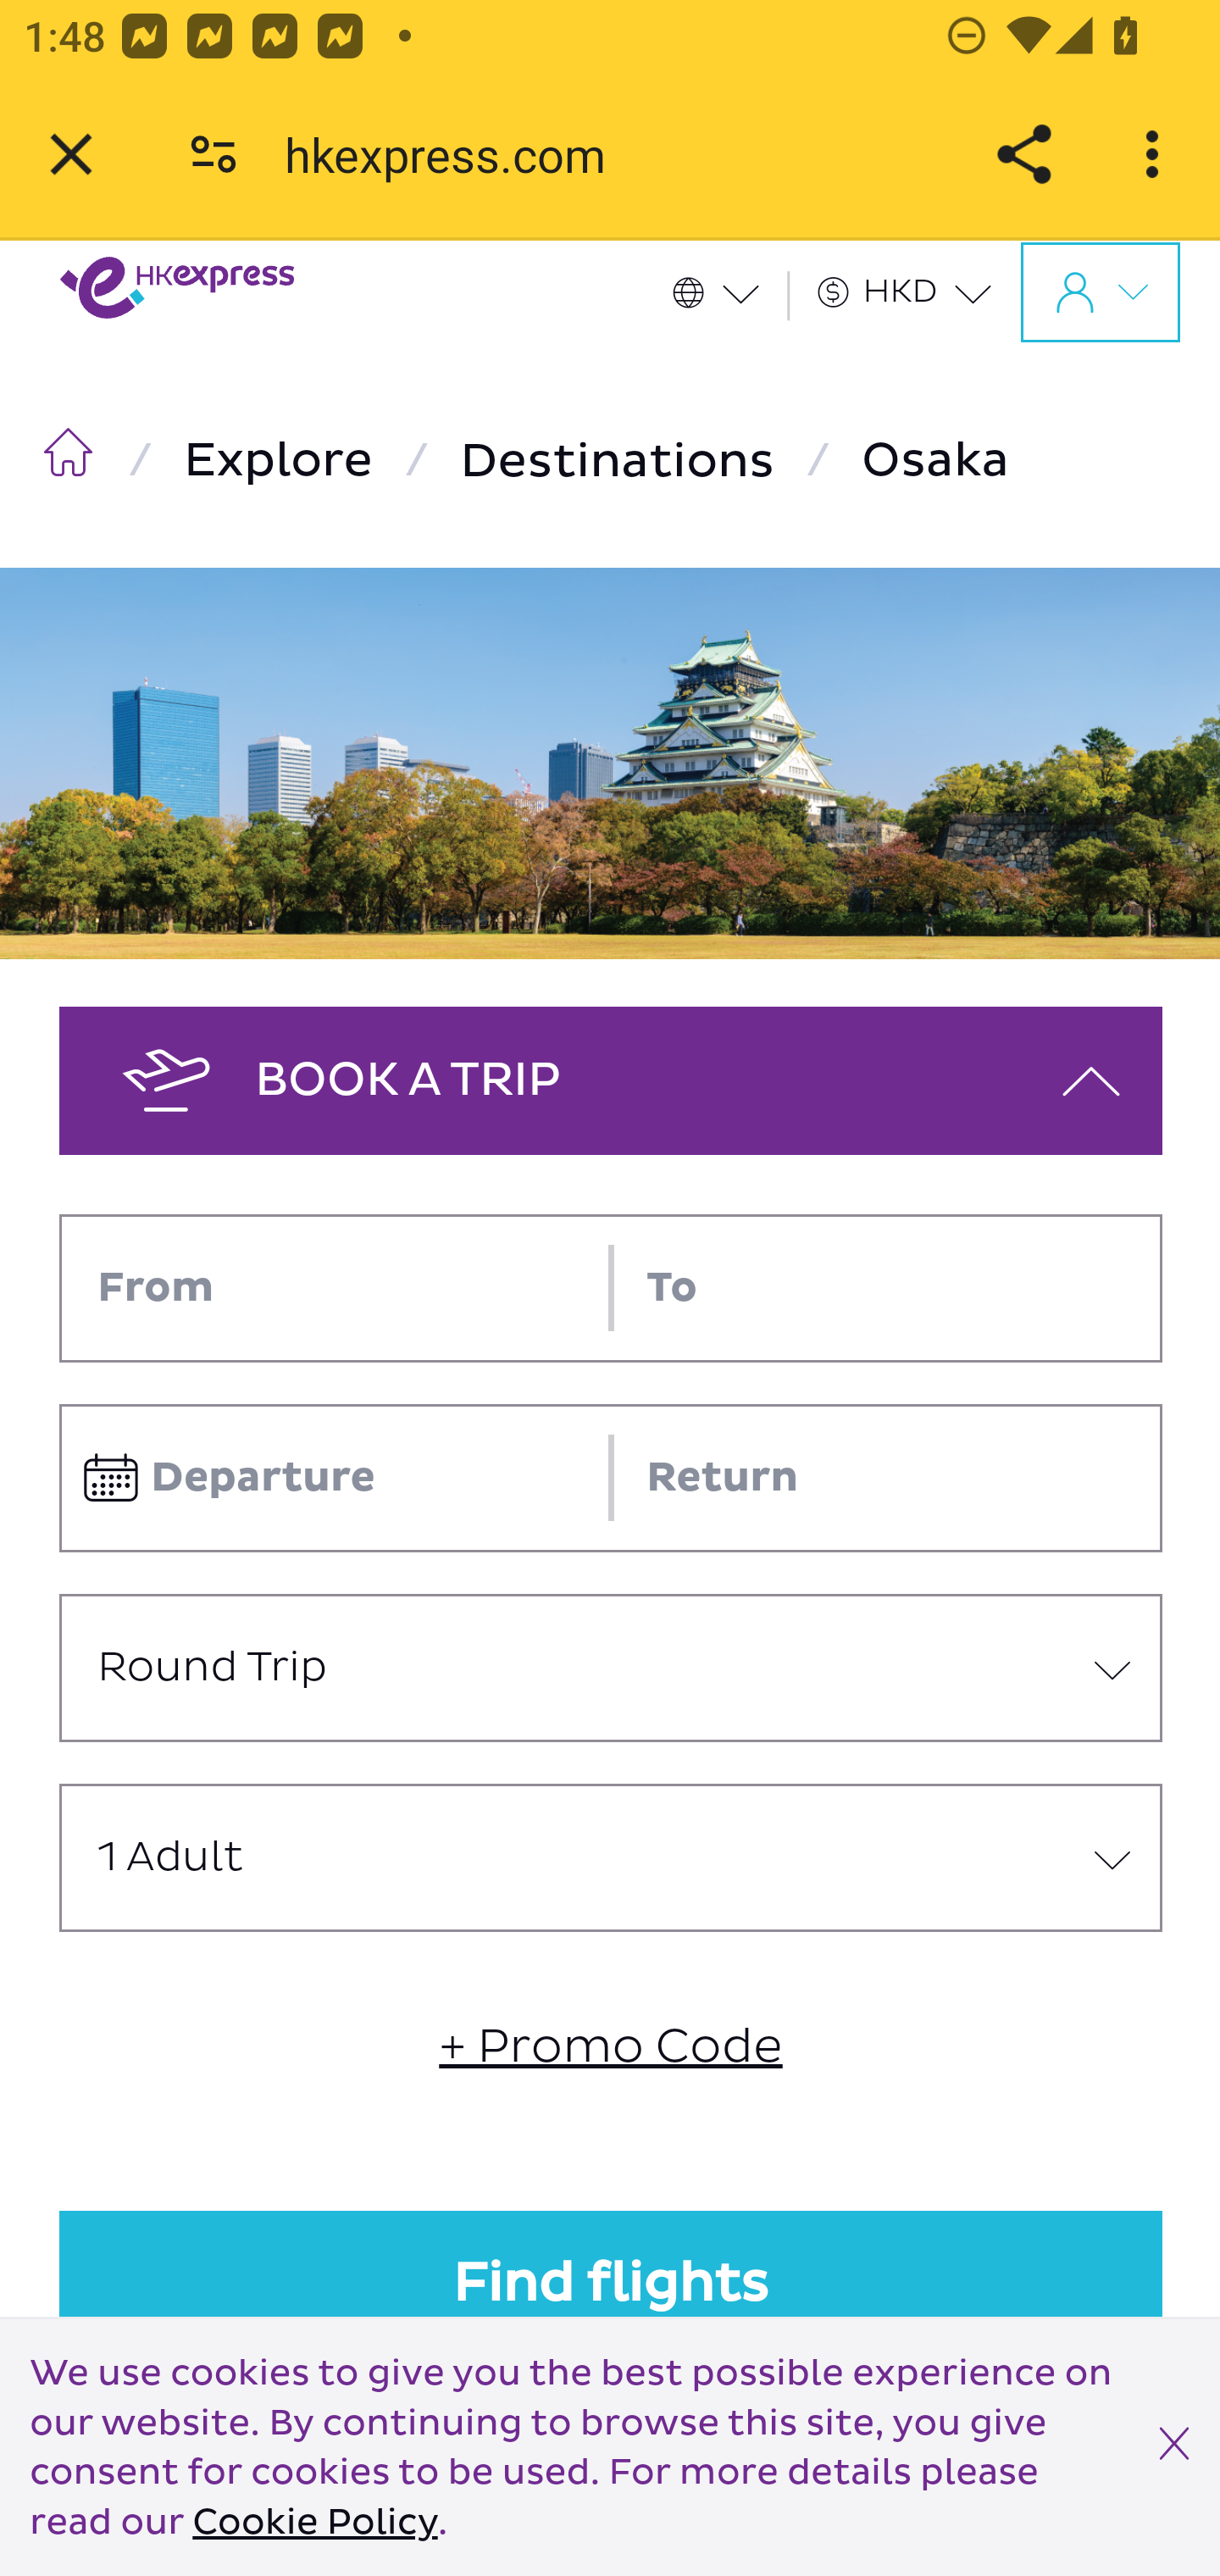  I want to click on Find flights, so click(612, 2285).